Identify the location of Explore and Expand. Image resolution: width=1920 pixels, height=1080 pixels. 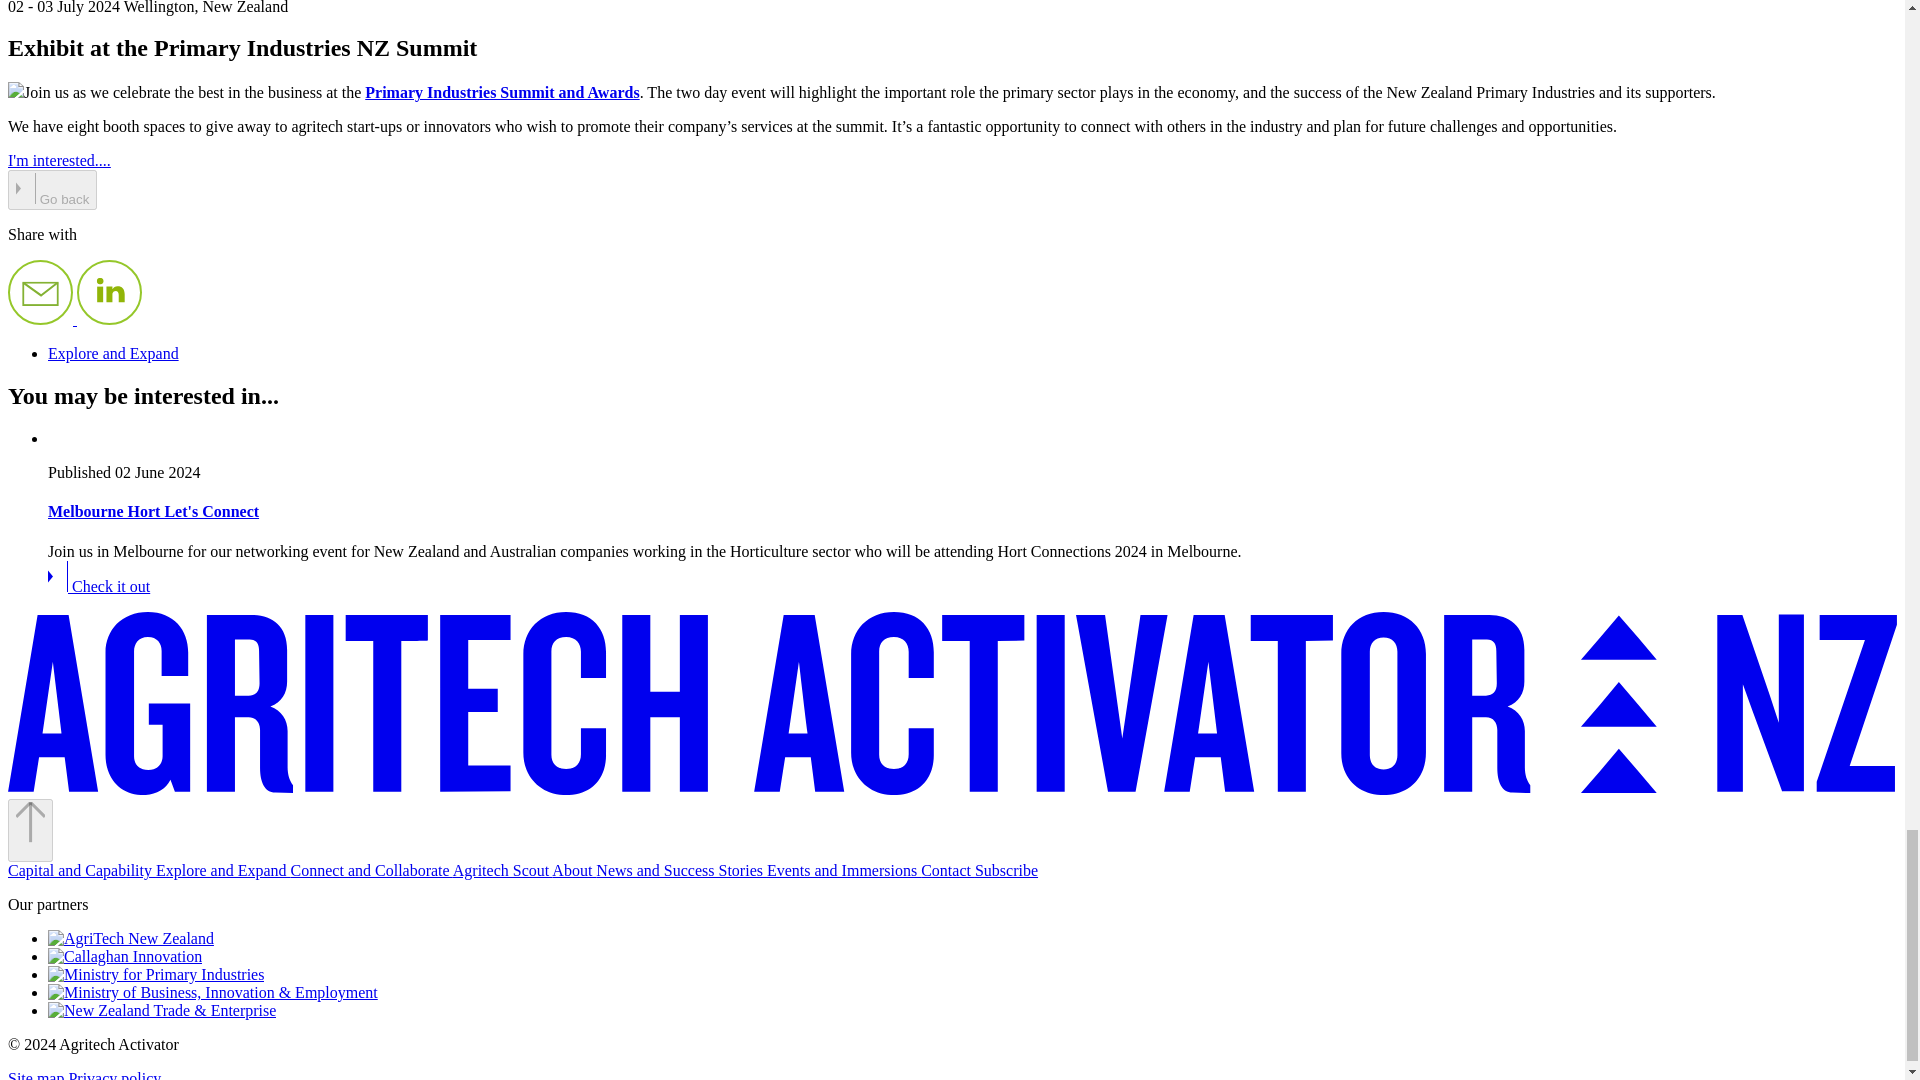
(223, 870).